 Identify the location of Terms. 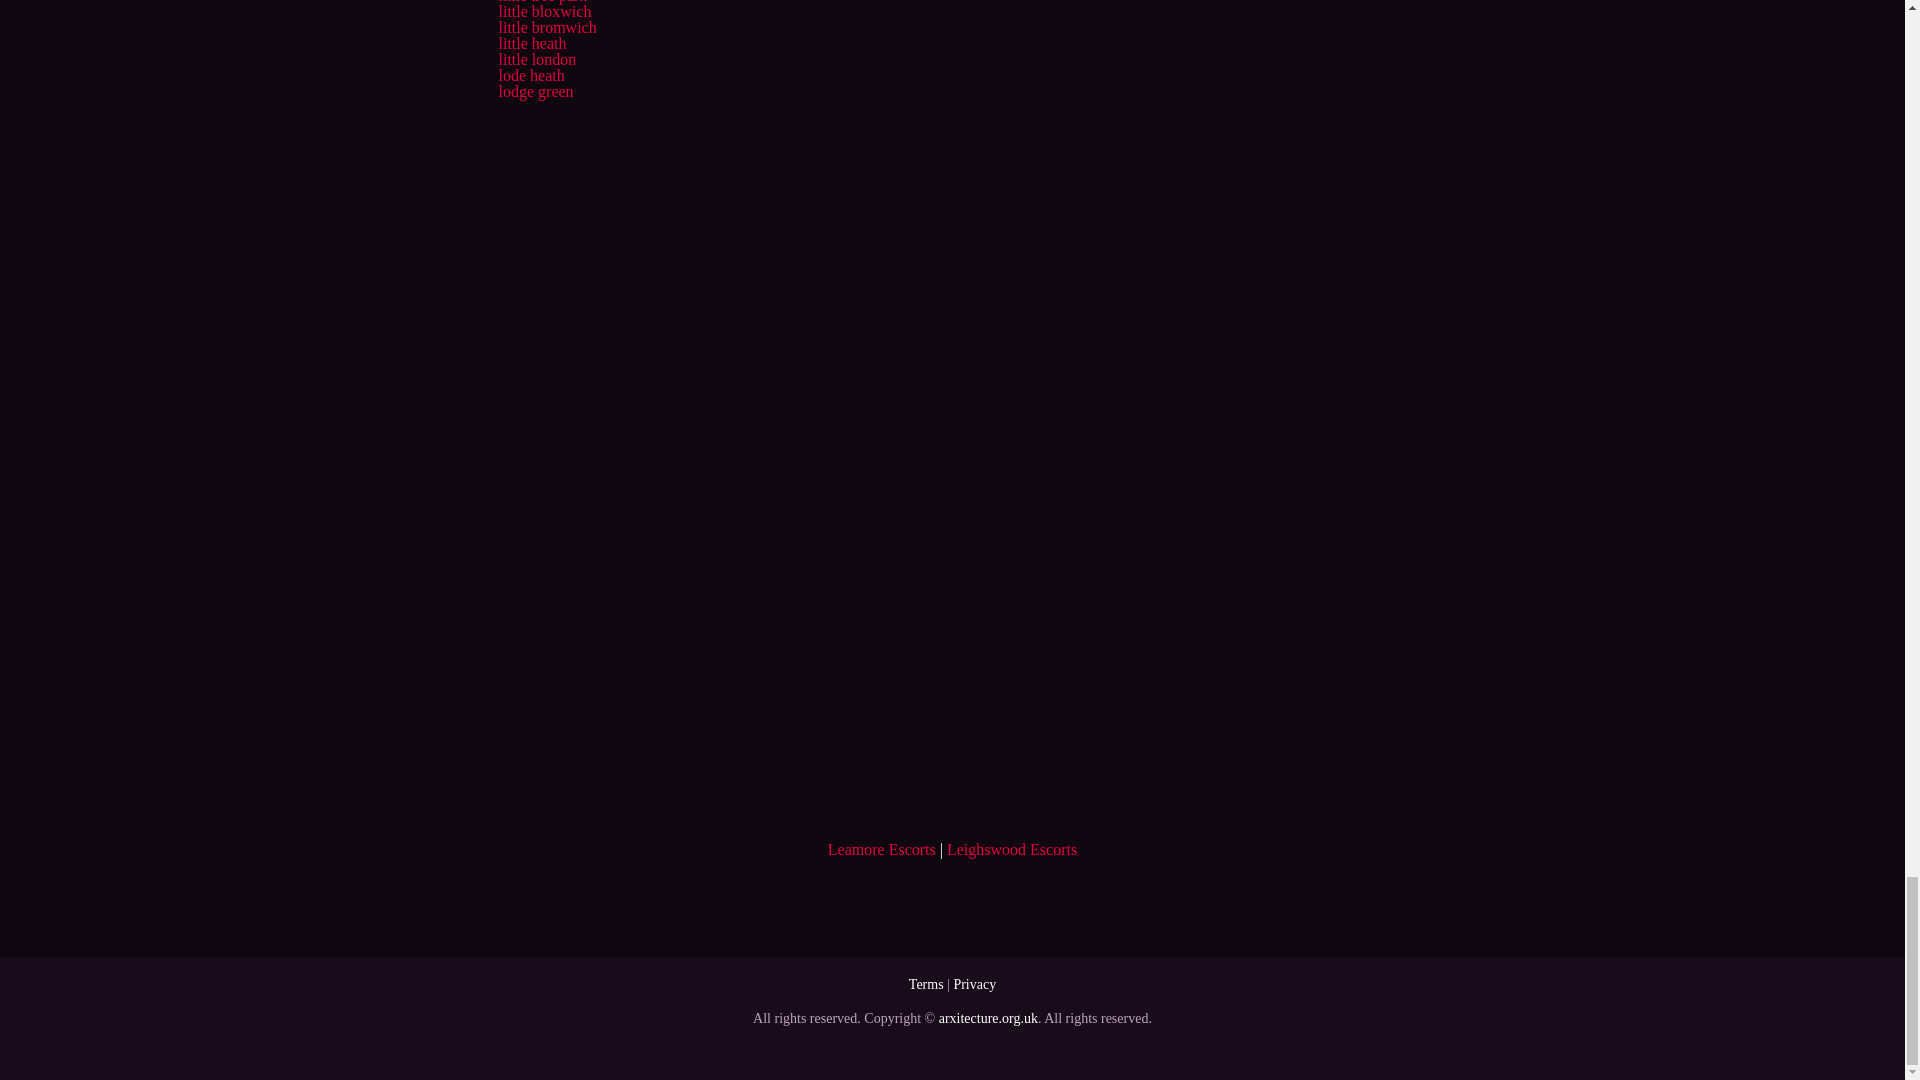
(926, 984).